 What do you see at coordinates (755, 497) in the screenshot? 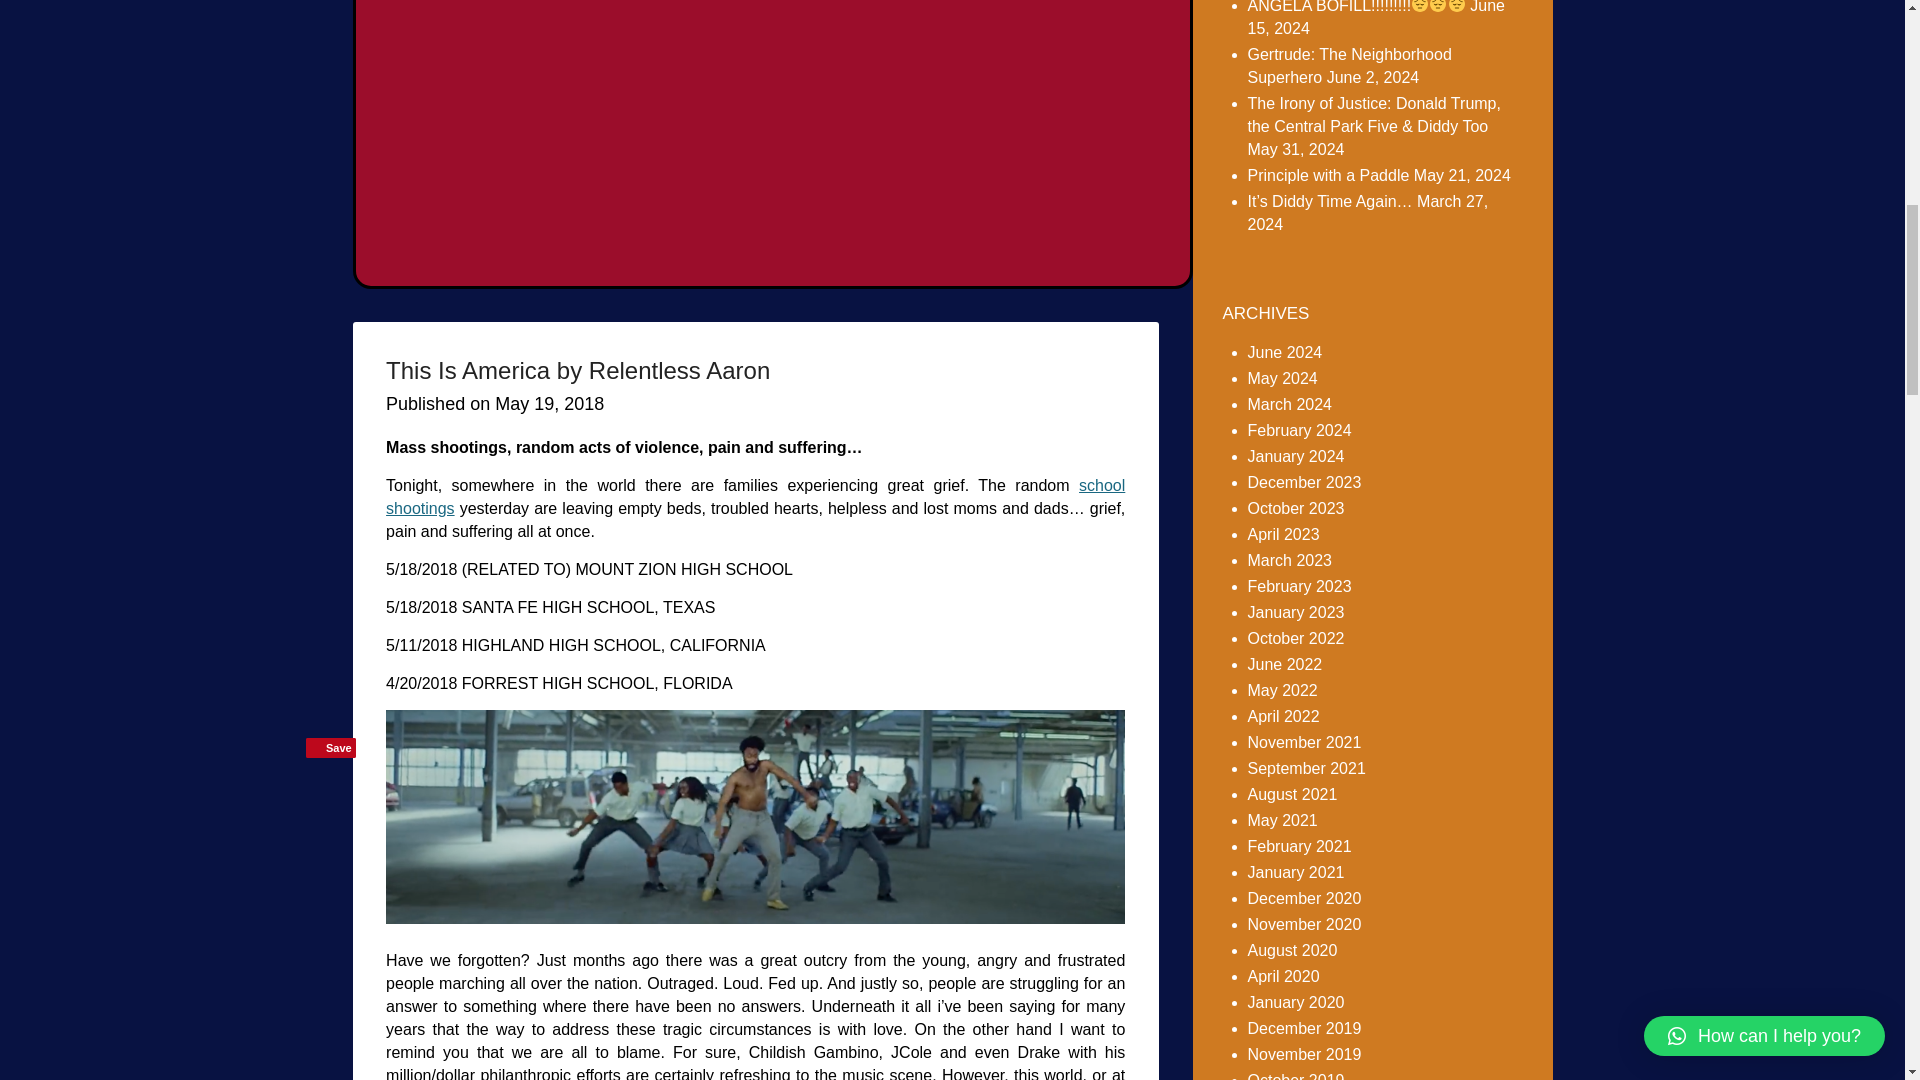
I see `school shootings` at bounding box center [755, 497].